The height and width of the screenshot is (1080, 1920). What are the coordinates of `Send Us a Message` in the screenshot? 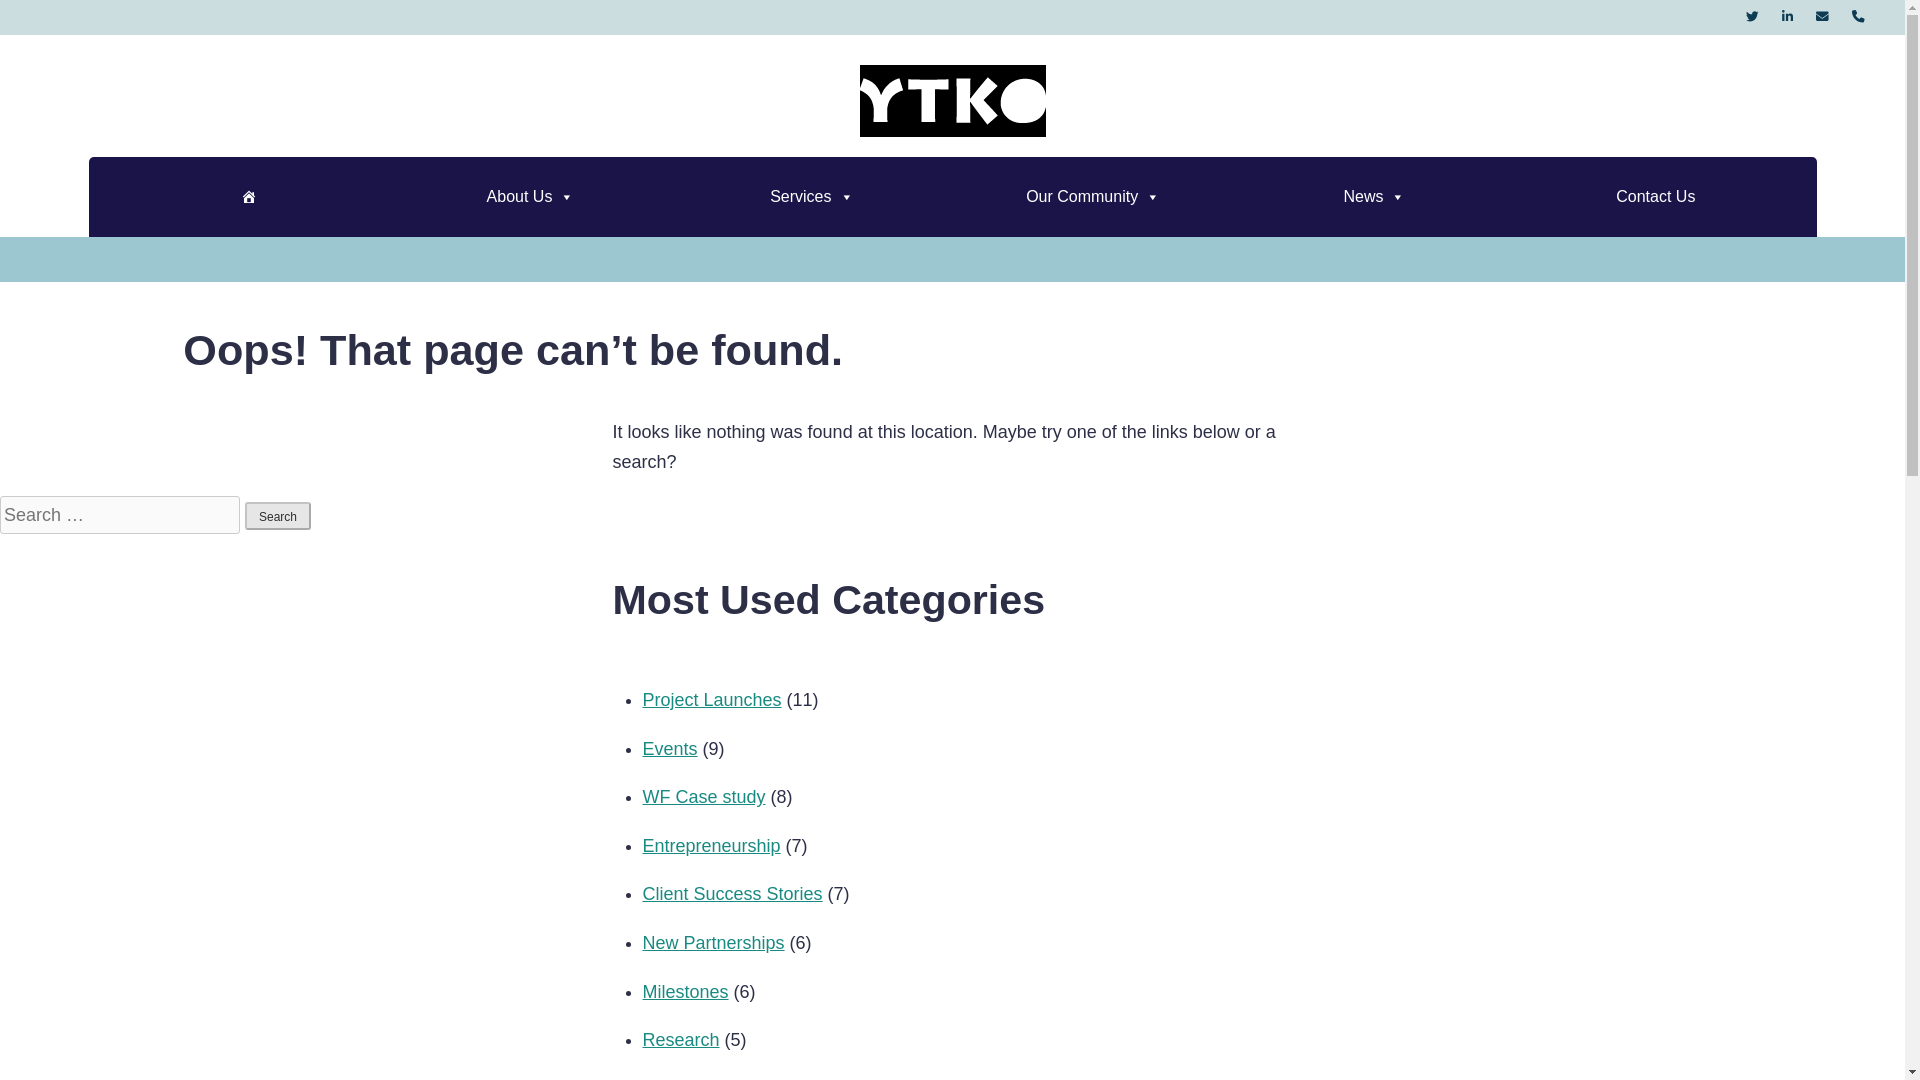 It's located at (1822, 16).